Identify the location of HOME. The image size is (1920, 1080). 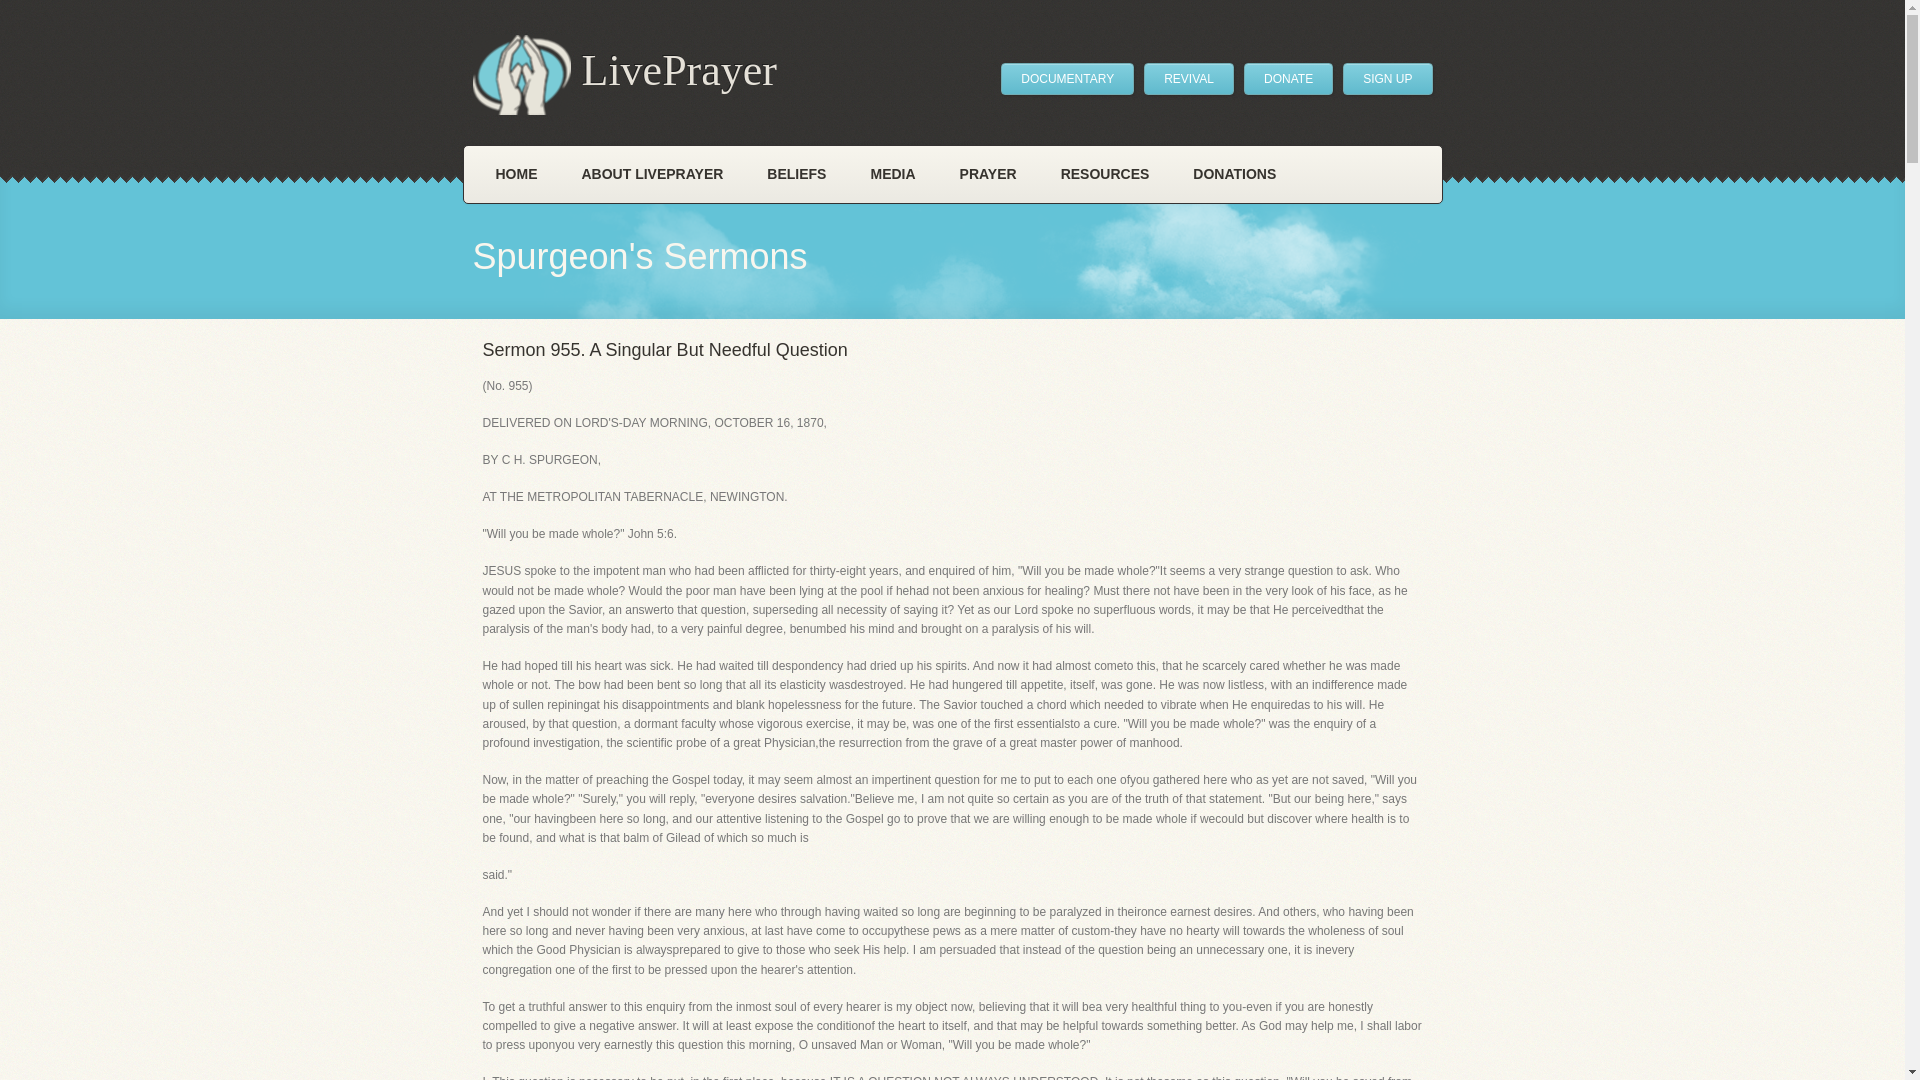
(517, 174).